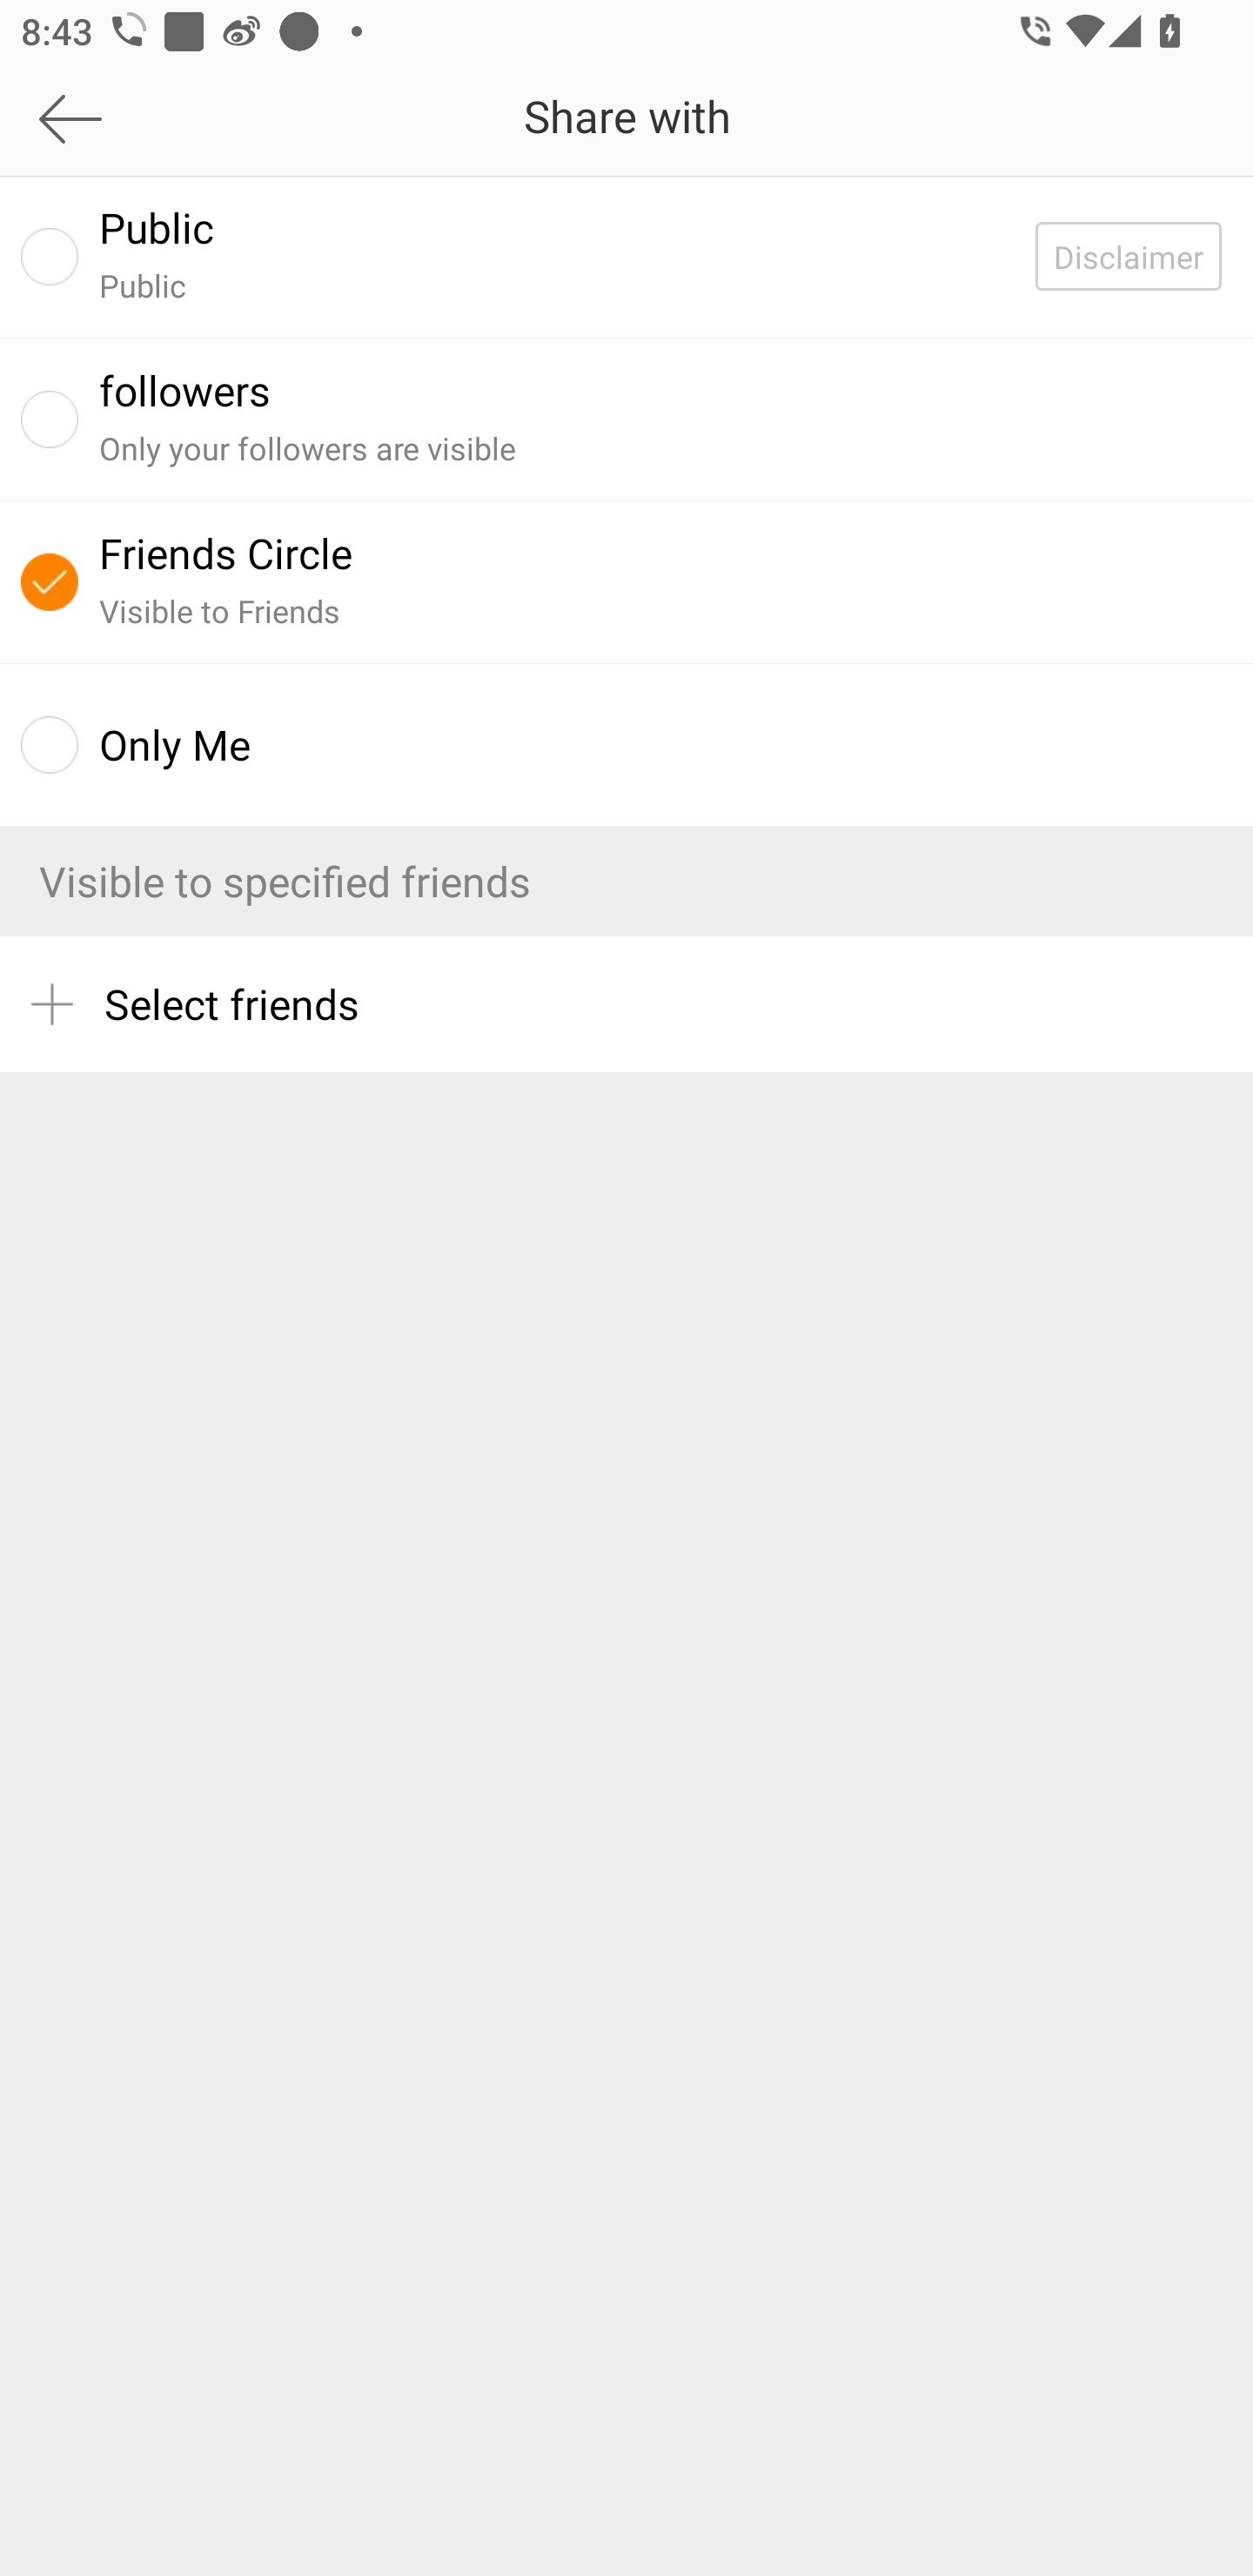 This screenshot has height=2576, width=1253. What do you see at coordinates (626, 881) in the screenshot?
I see `Visible to specified friends` at bounding box center [626, 881].